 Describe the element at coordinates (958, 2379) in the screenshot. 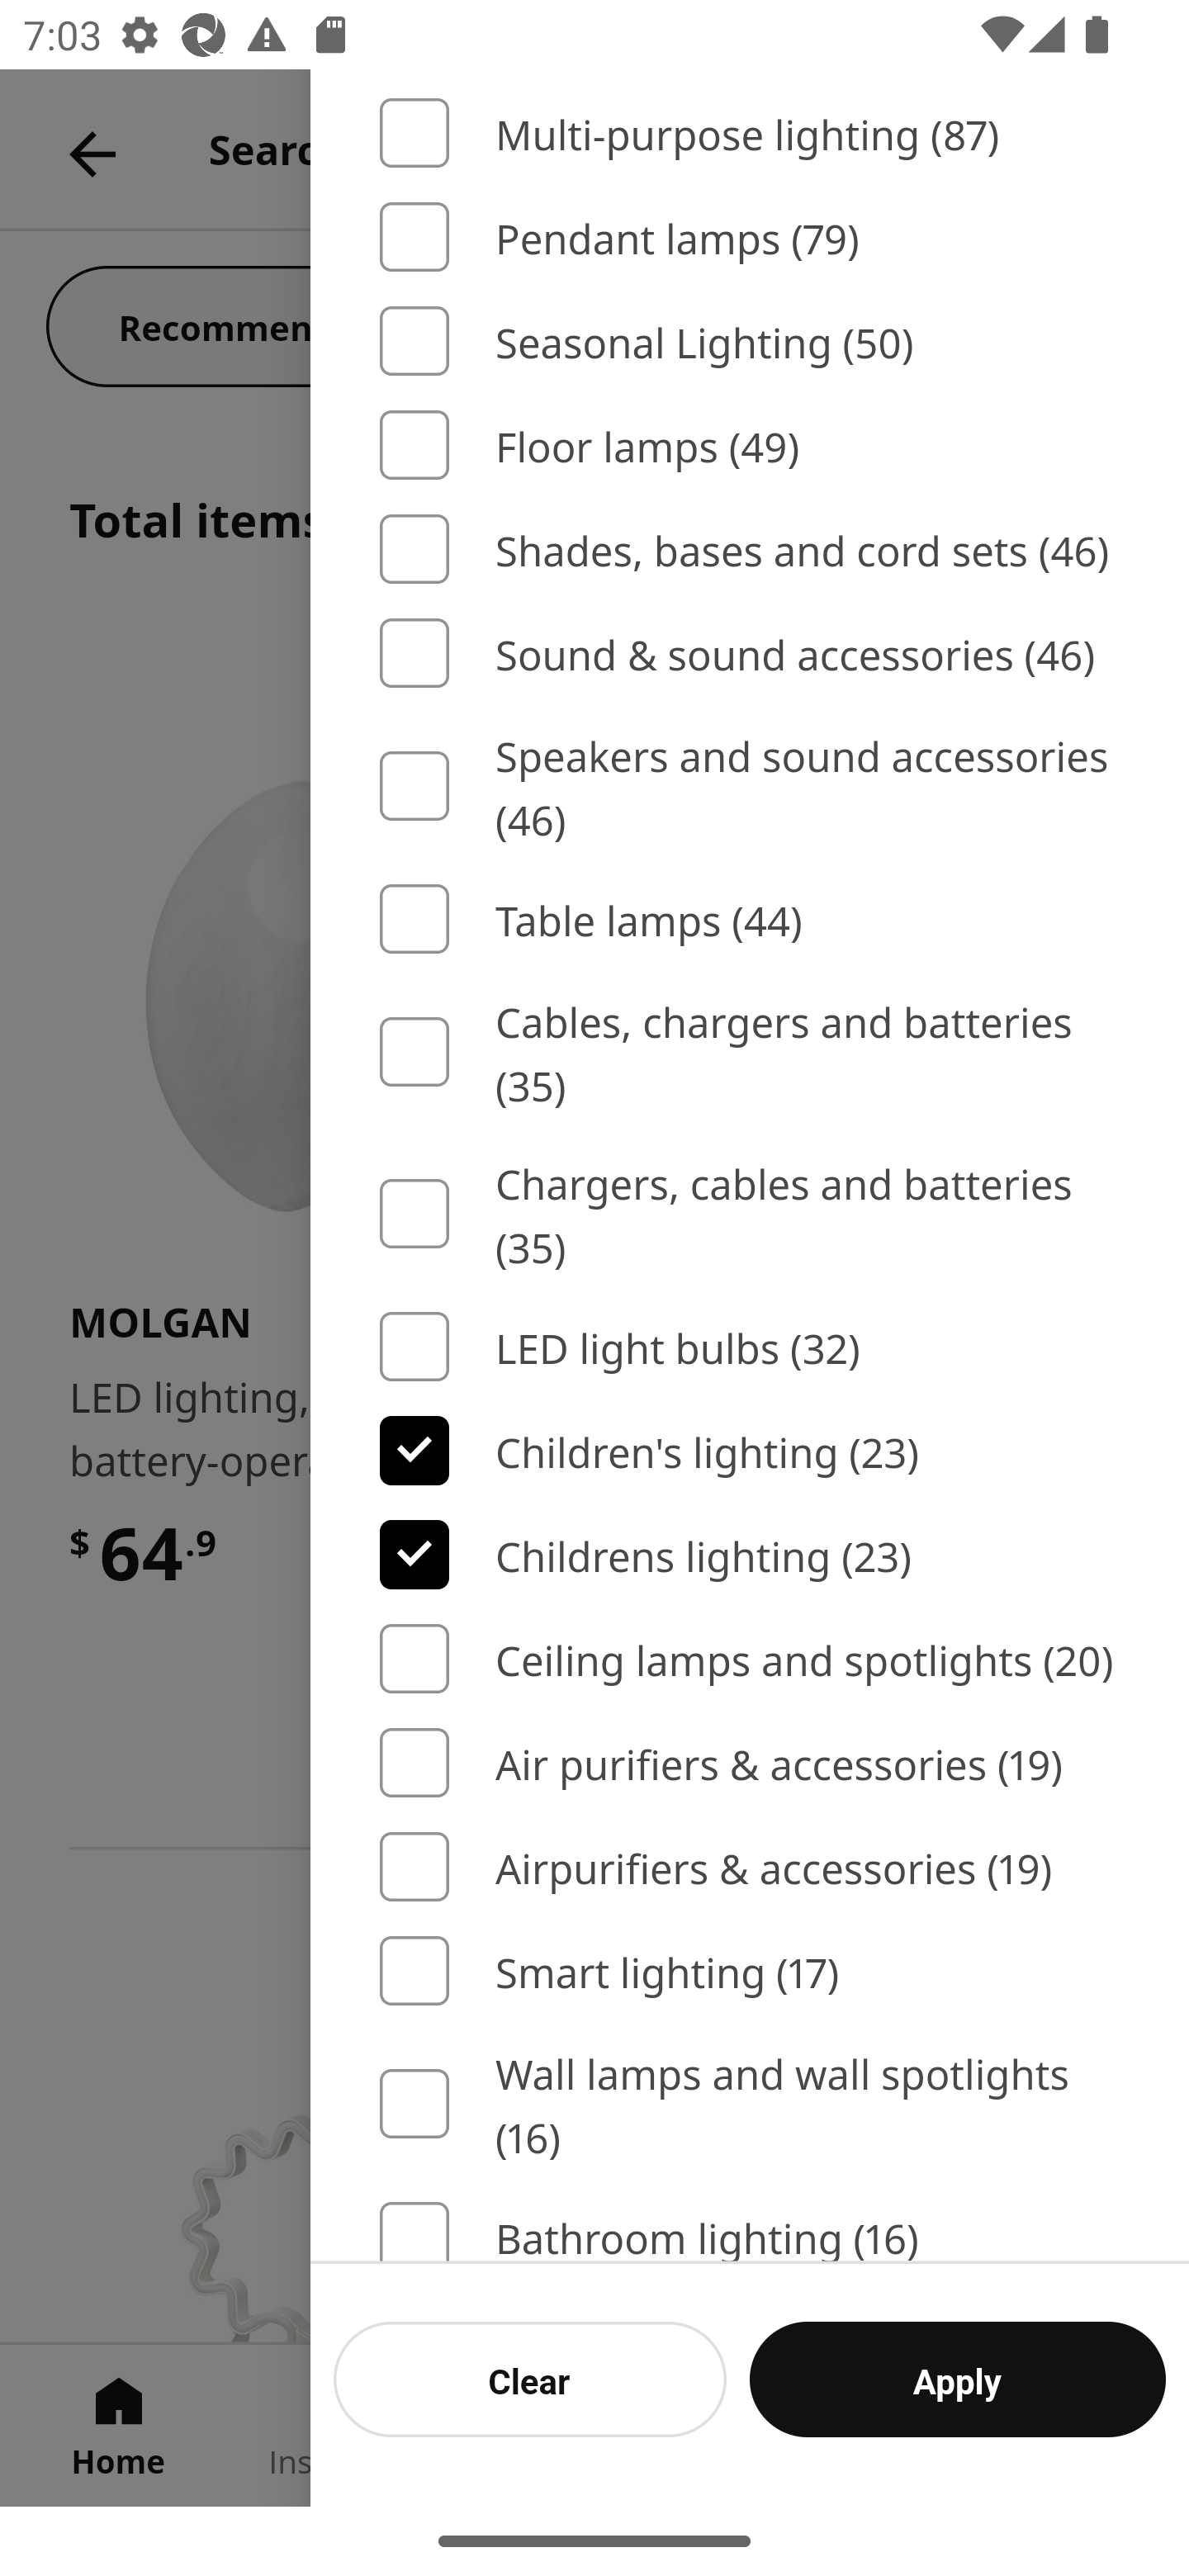

I see `Apply` at that location.